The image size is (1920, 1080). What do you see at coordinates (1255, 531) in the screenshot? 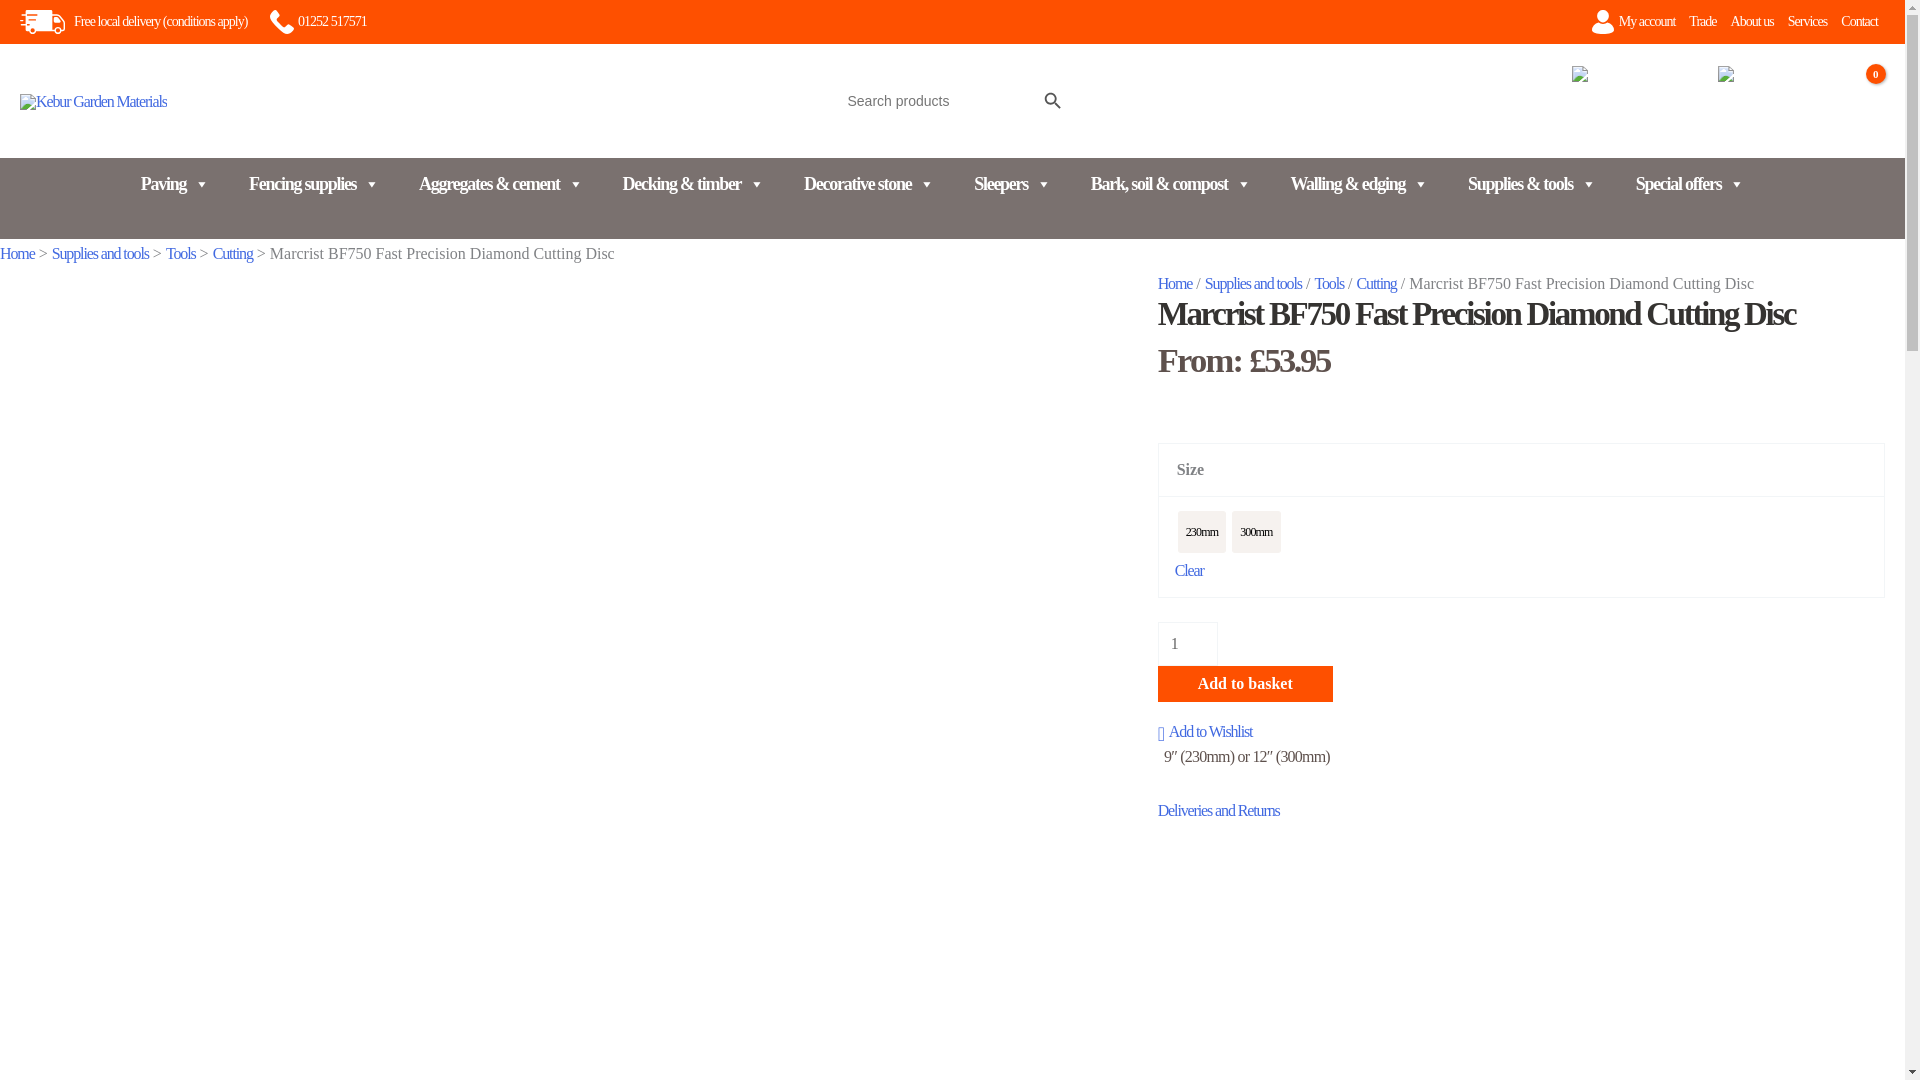
I see `300mm` at bounding box center [1255, 531].